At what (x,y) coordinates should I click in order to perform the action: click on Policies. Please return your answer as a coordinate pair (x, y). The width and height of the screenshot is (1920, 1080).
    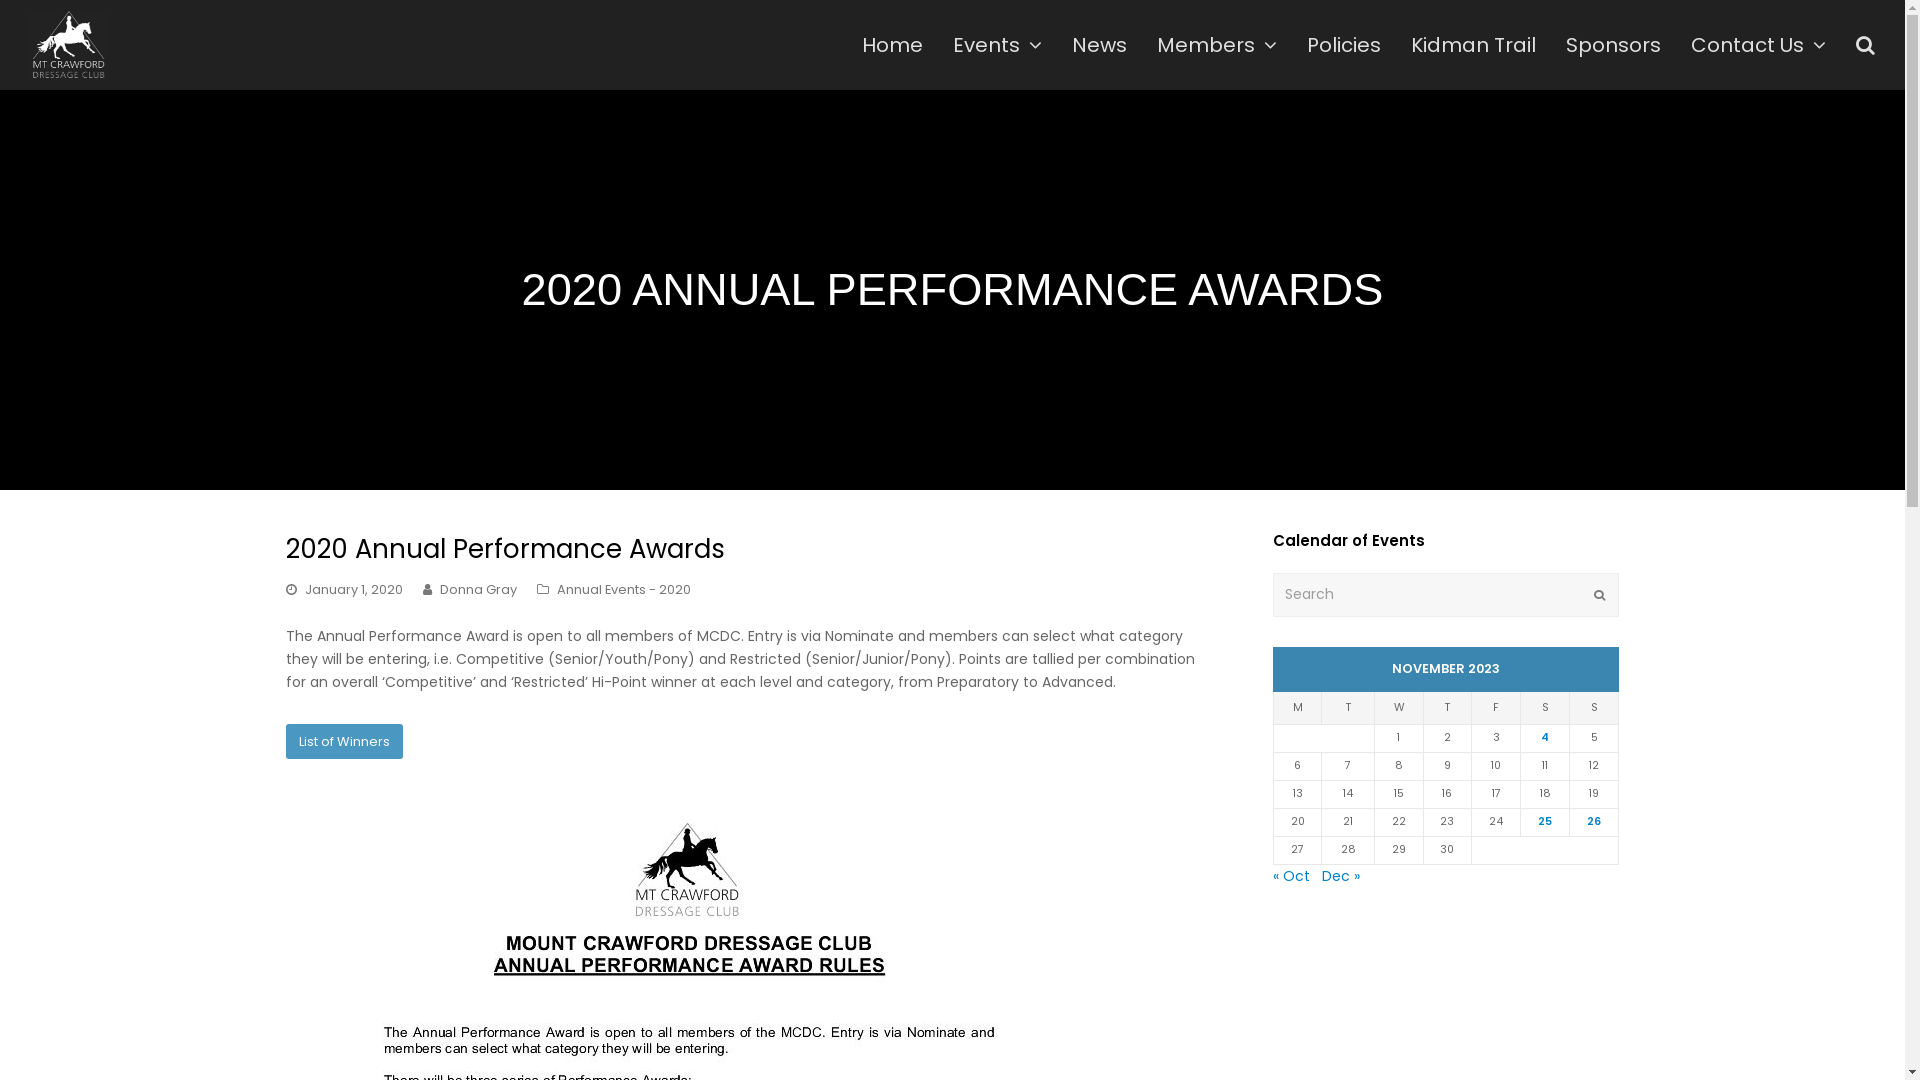
    Looking at the image, I should click on (1344, 45).